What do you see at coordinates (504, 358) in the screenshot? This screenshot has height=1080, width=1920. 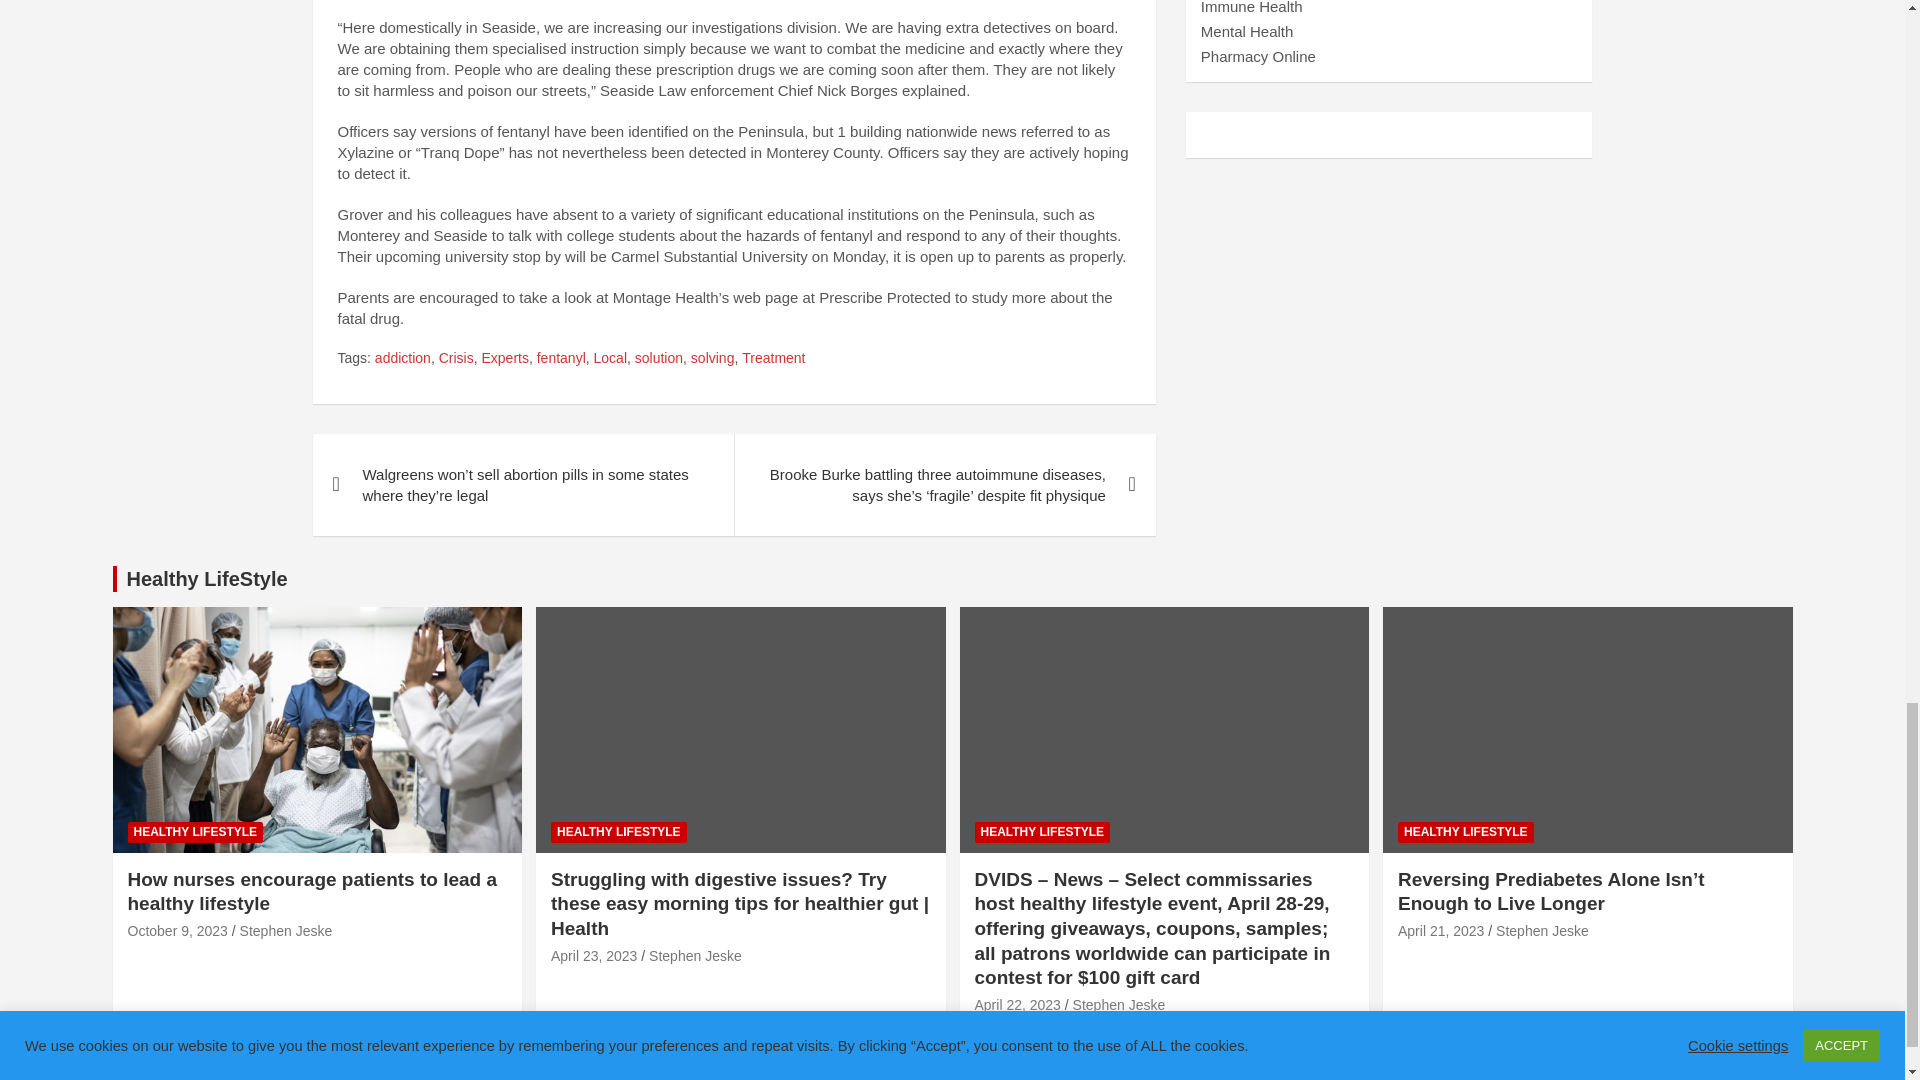 I see `Experts` at bounding box center [504, 358].